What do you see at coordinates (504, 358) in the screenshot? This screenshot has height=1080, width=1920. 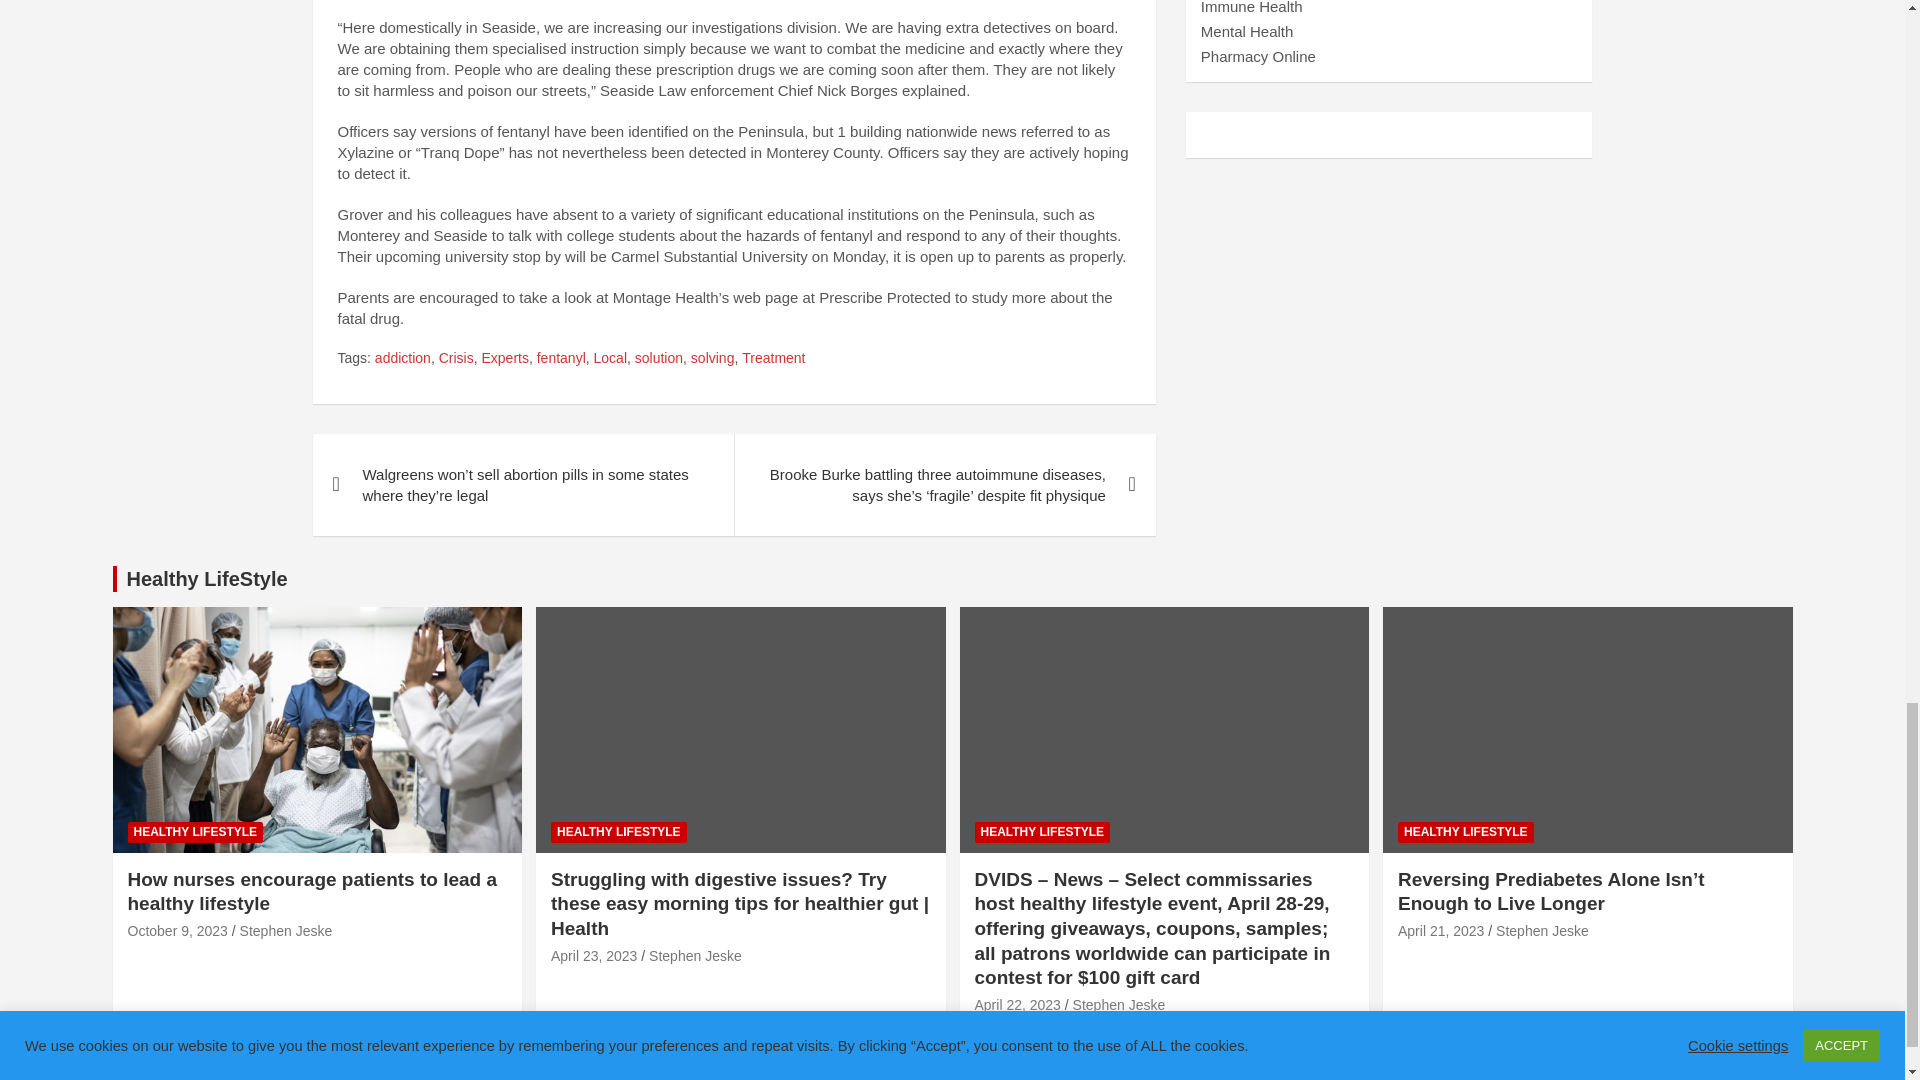 I see `Experts` at bounding box center [504, 358].